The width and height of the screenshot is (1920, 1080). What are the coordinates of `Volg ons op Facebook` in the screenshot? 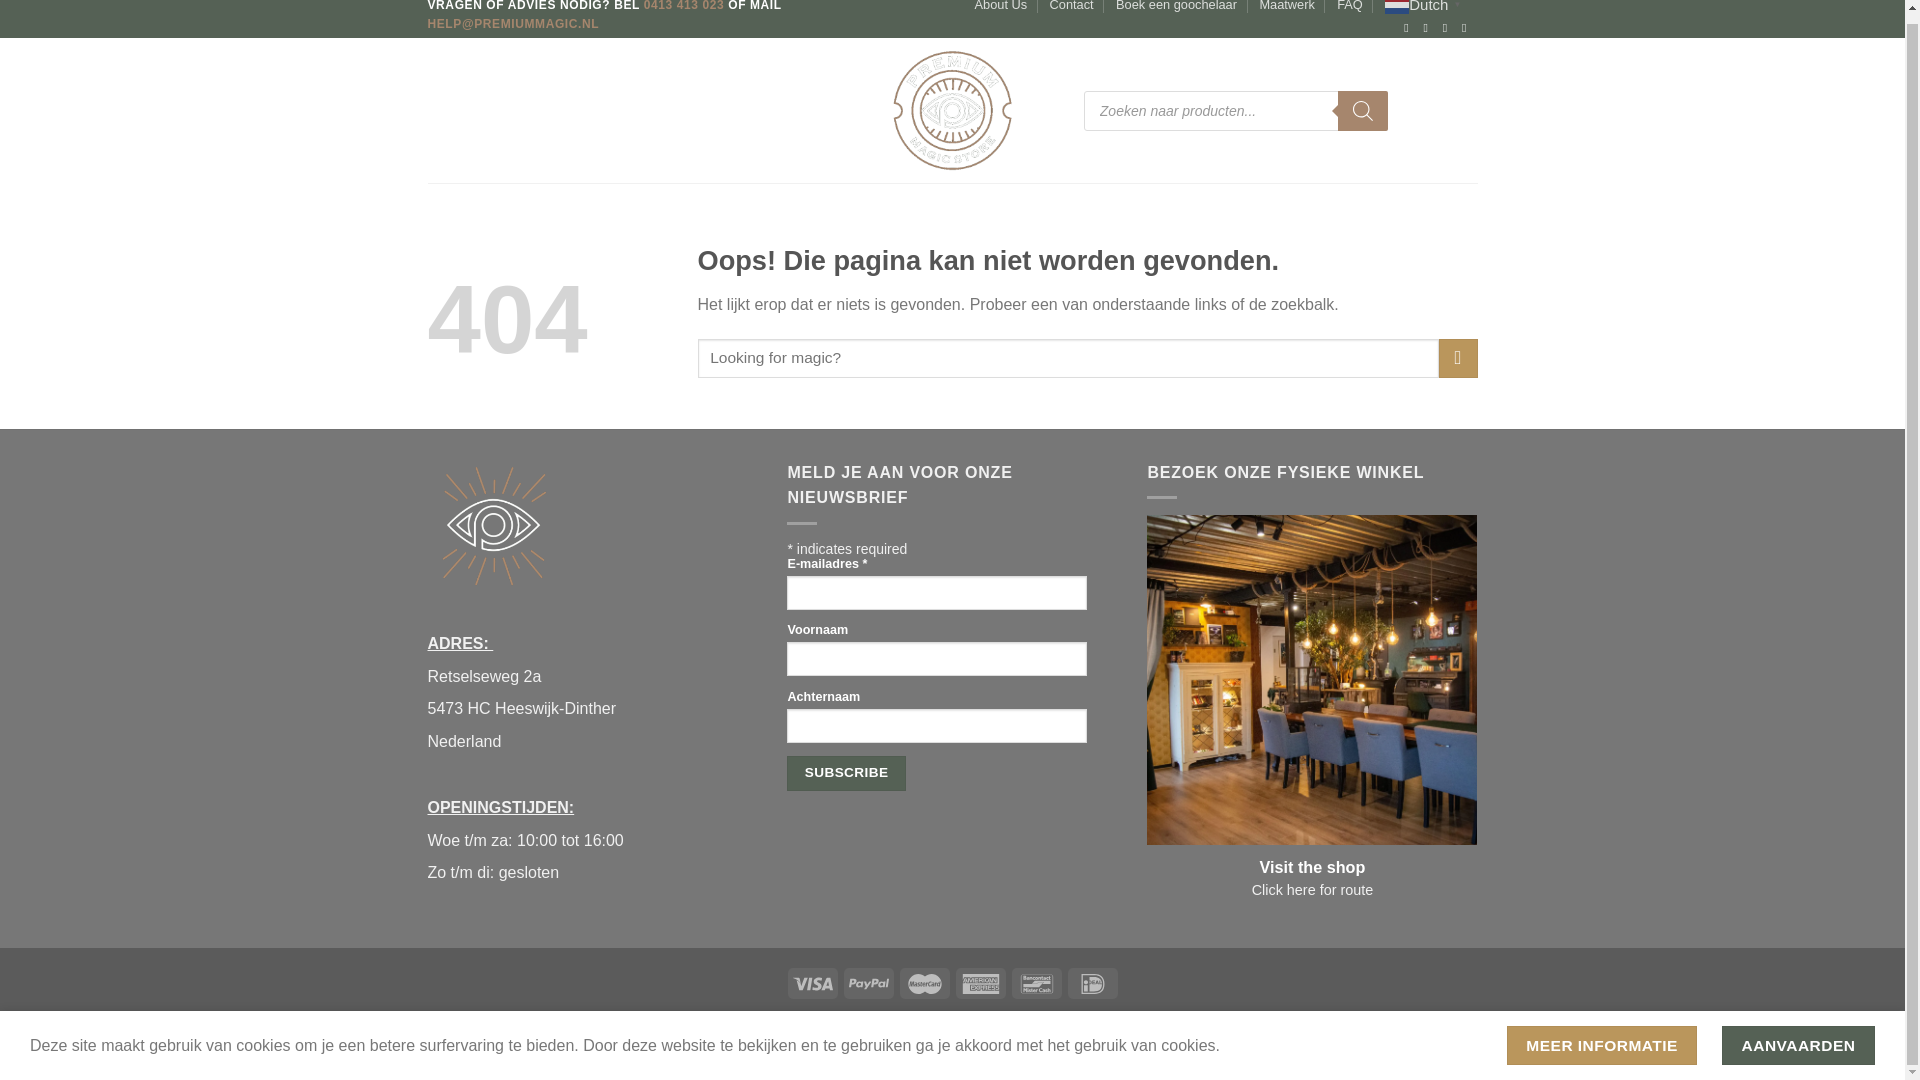 It's located at (1410, 27).